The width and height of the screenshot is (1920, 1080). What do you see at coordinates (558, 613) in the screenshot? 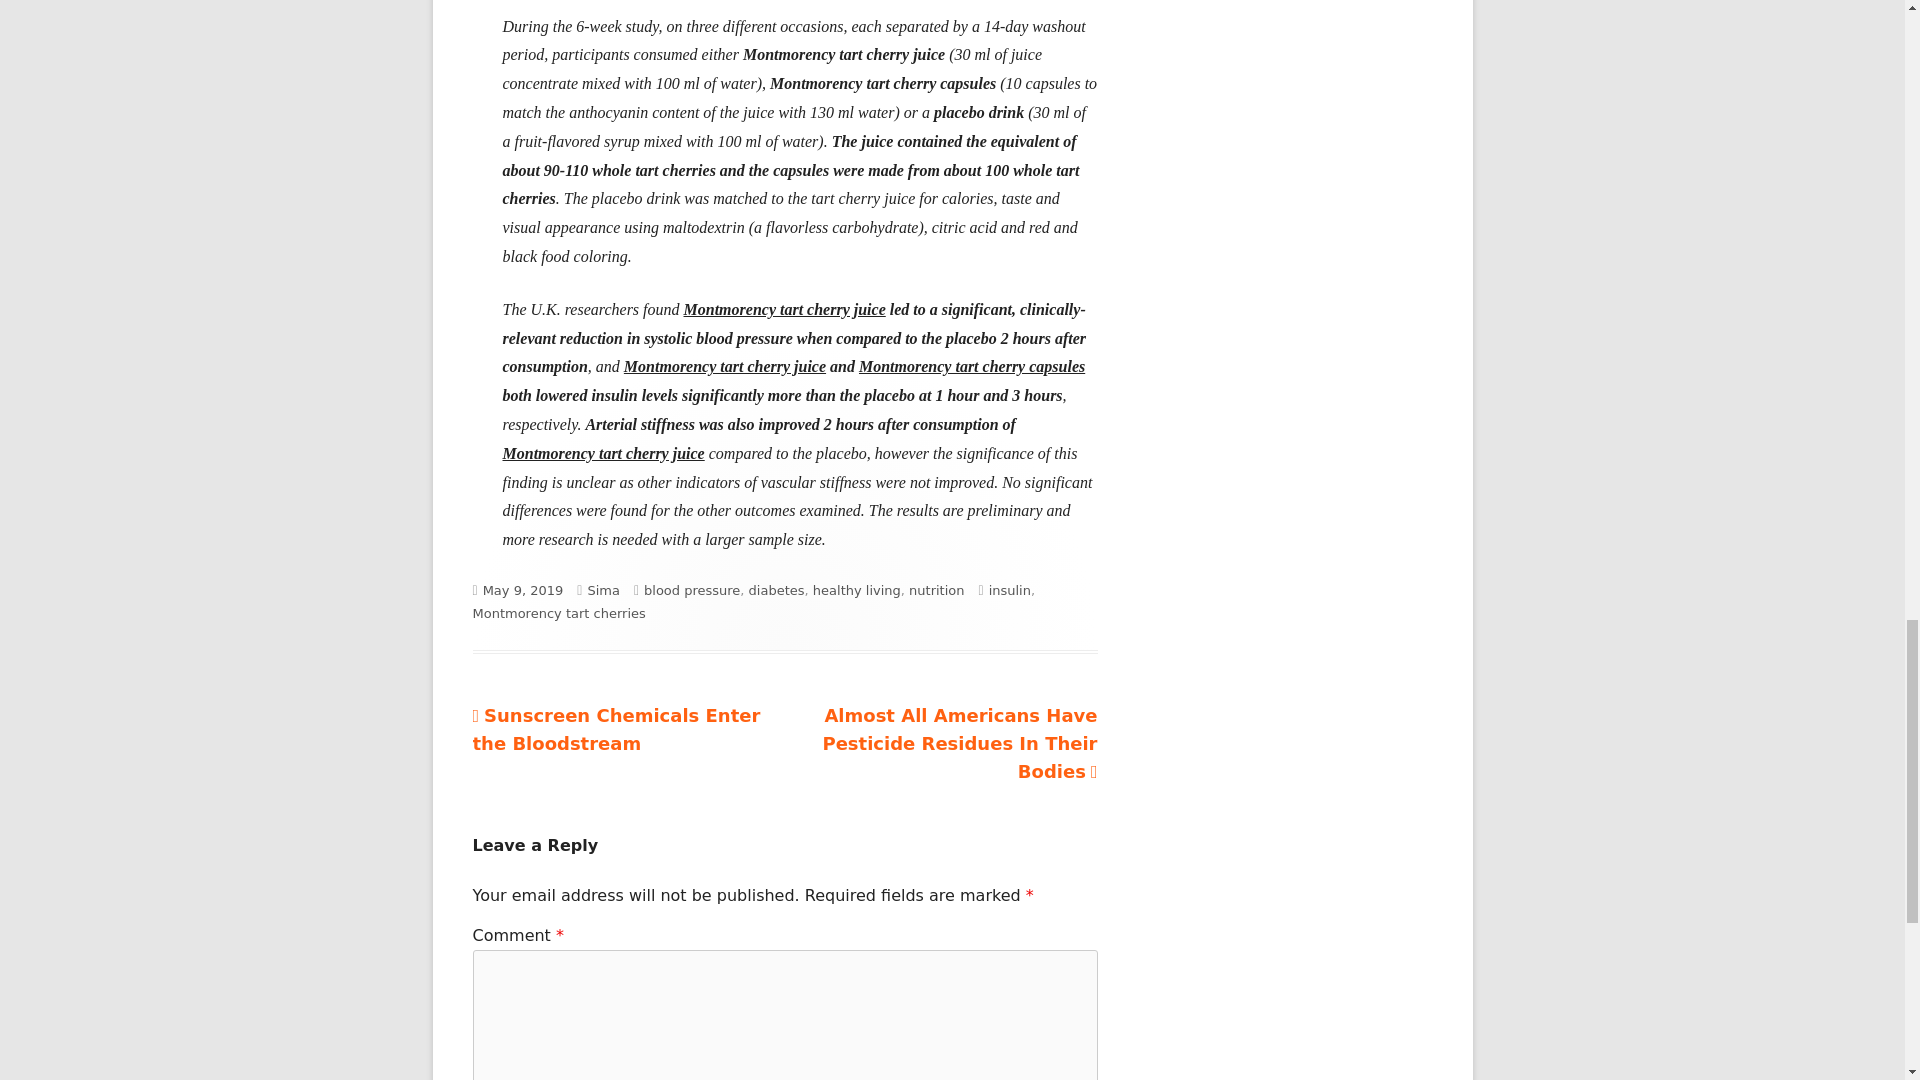
I see `Montmorency tart cherries` at bounding box center [558, 613].